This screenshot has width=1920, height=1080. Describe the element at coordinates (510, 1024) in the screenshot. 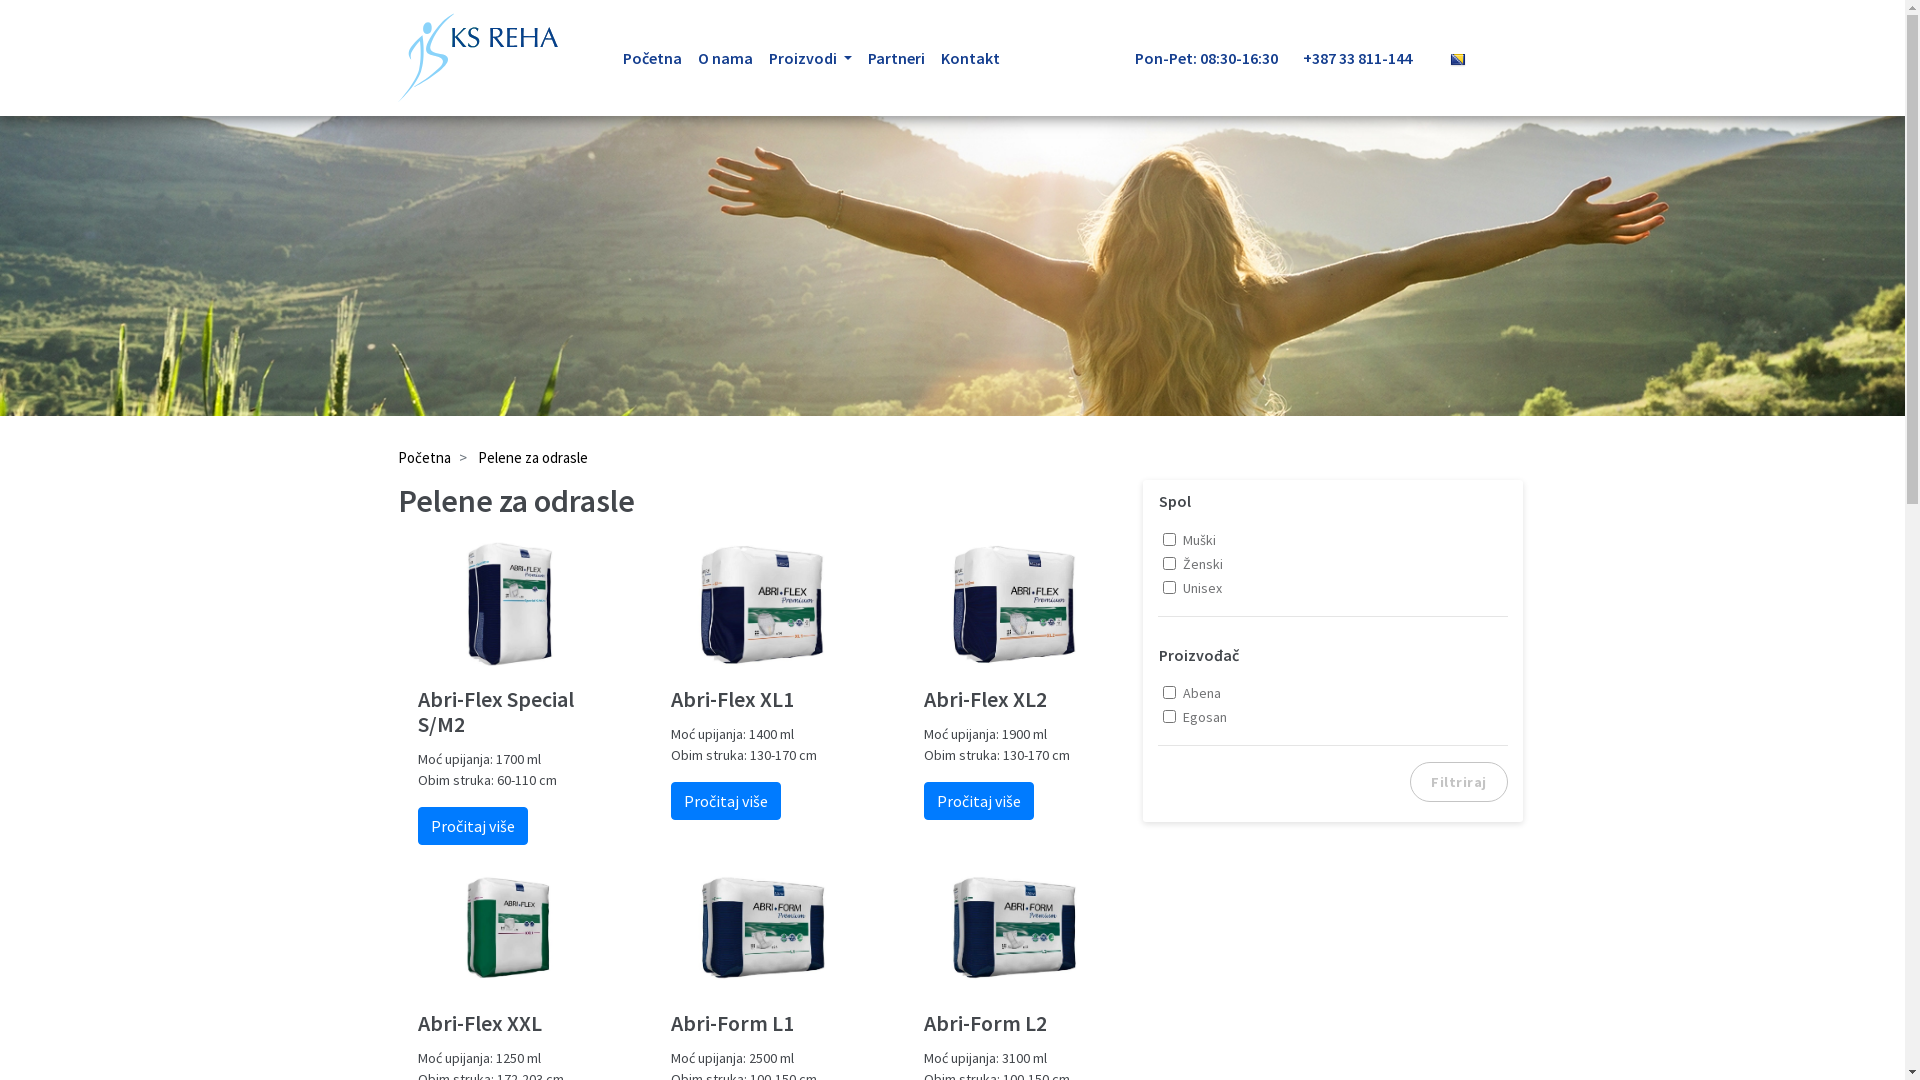

I see `Abri-Flex XXL` at that location.